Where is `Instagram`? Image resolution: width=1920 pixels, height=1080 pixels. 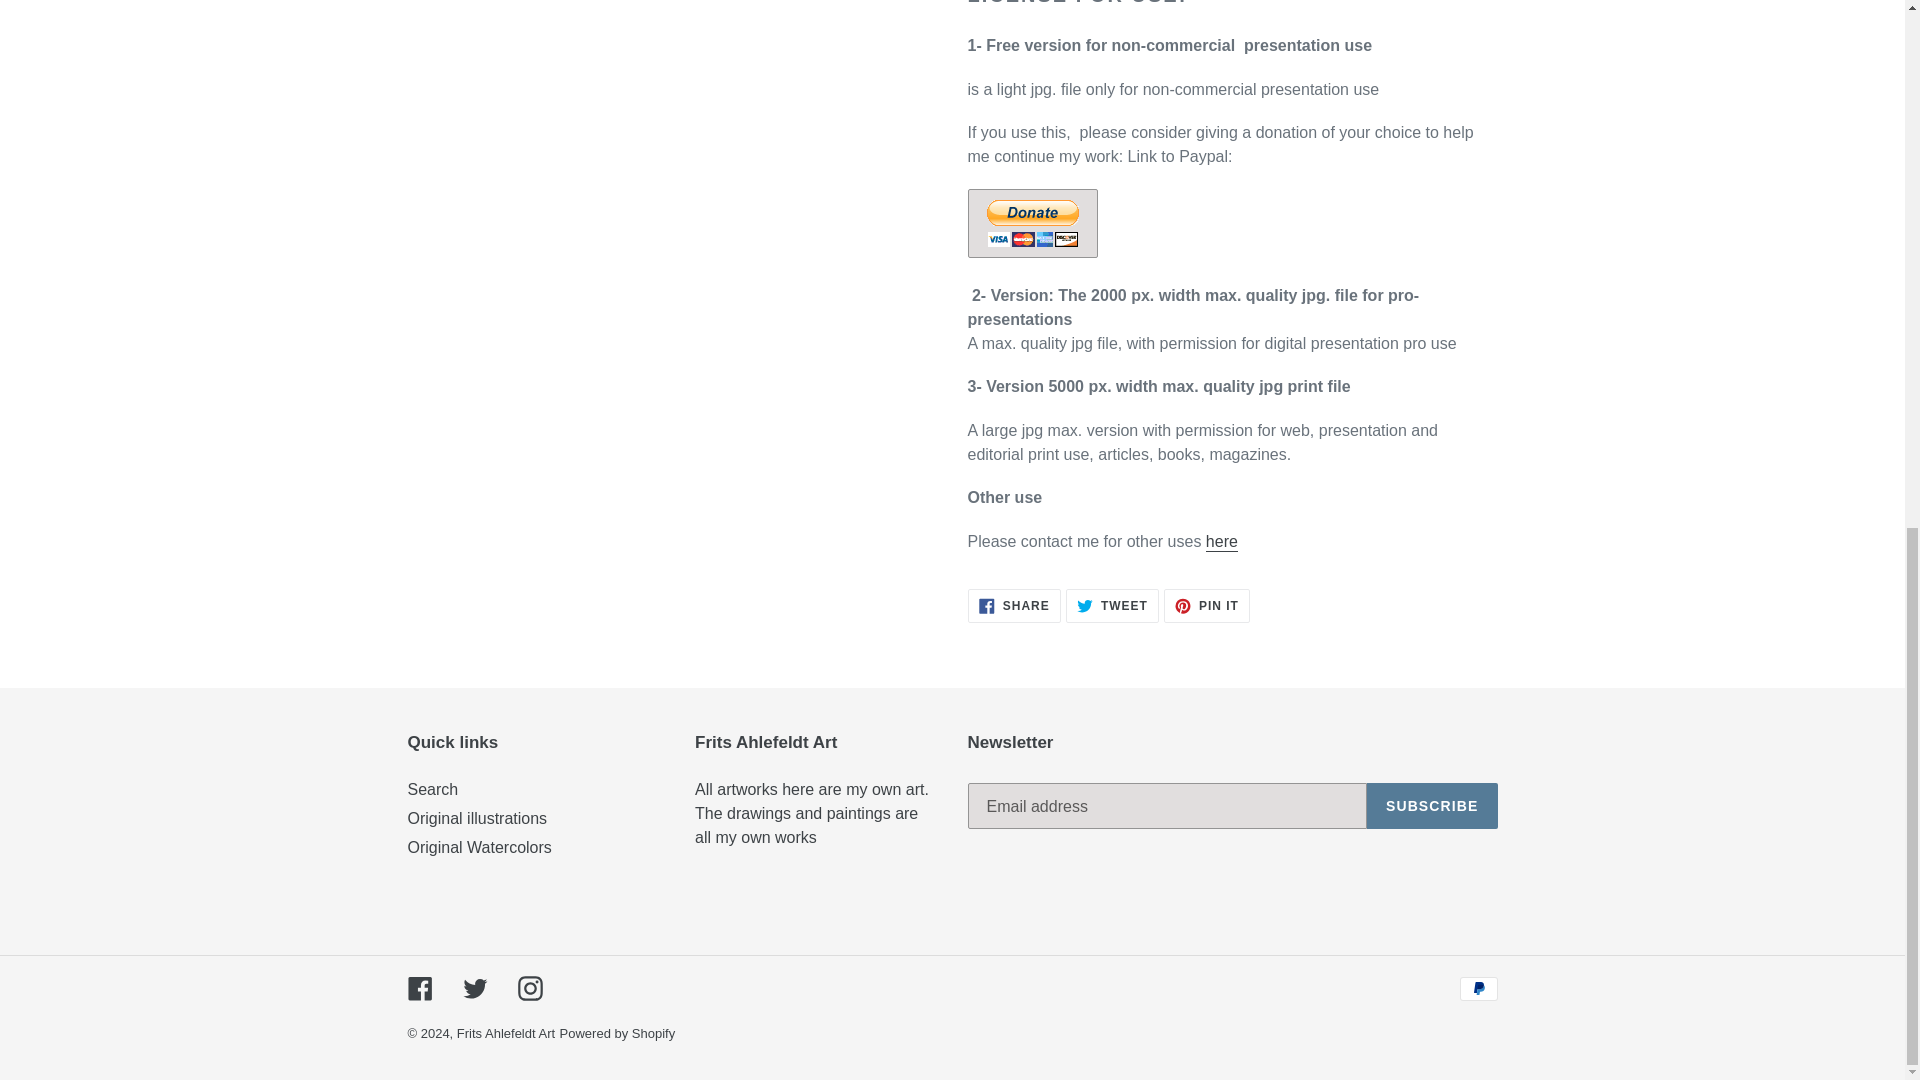
Instagram is located at coordinates (420, 988).